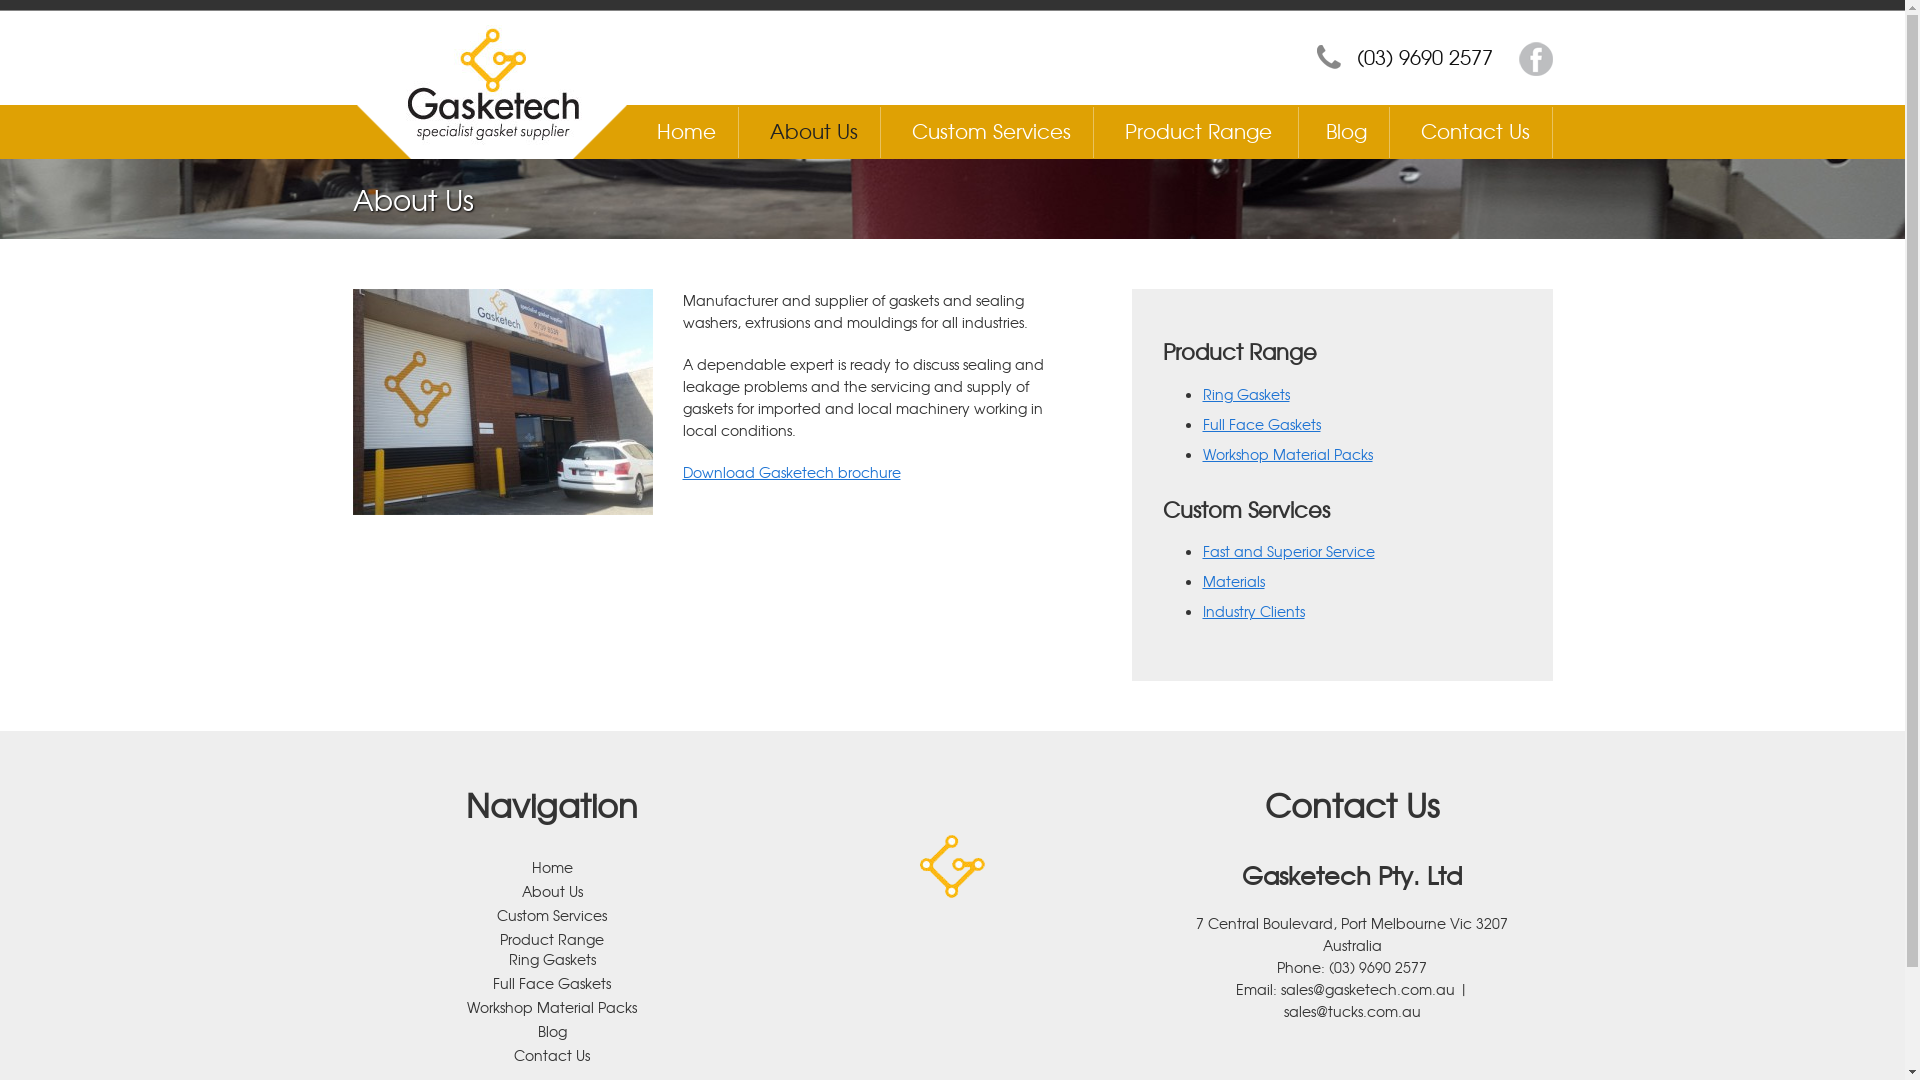 The width and height of the screenshot is (1920, 1080). I want to click on Ring Gaskets, so click(552, 959).